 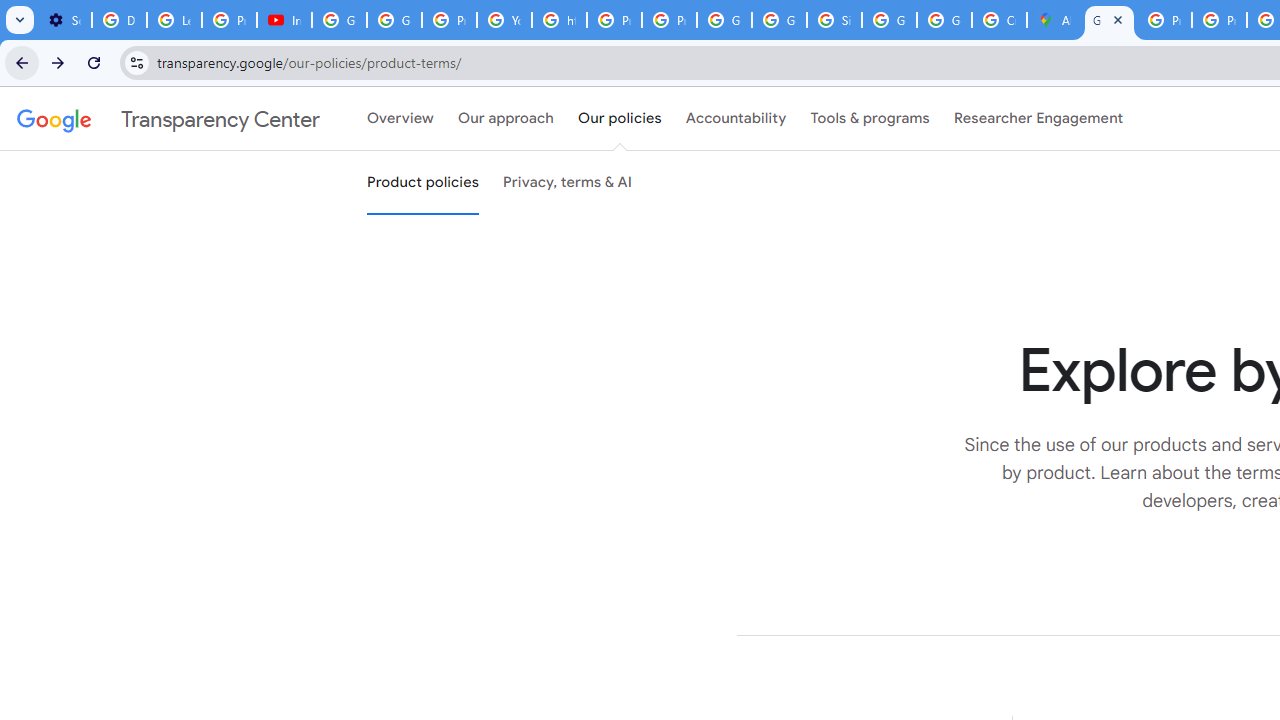 I want to click on Tools & programs, so click(x=870, y=119).